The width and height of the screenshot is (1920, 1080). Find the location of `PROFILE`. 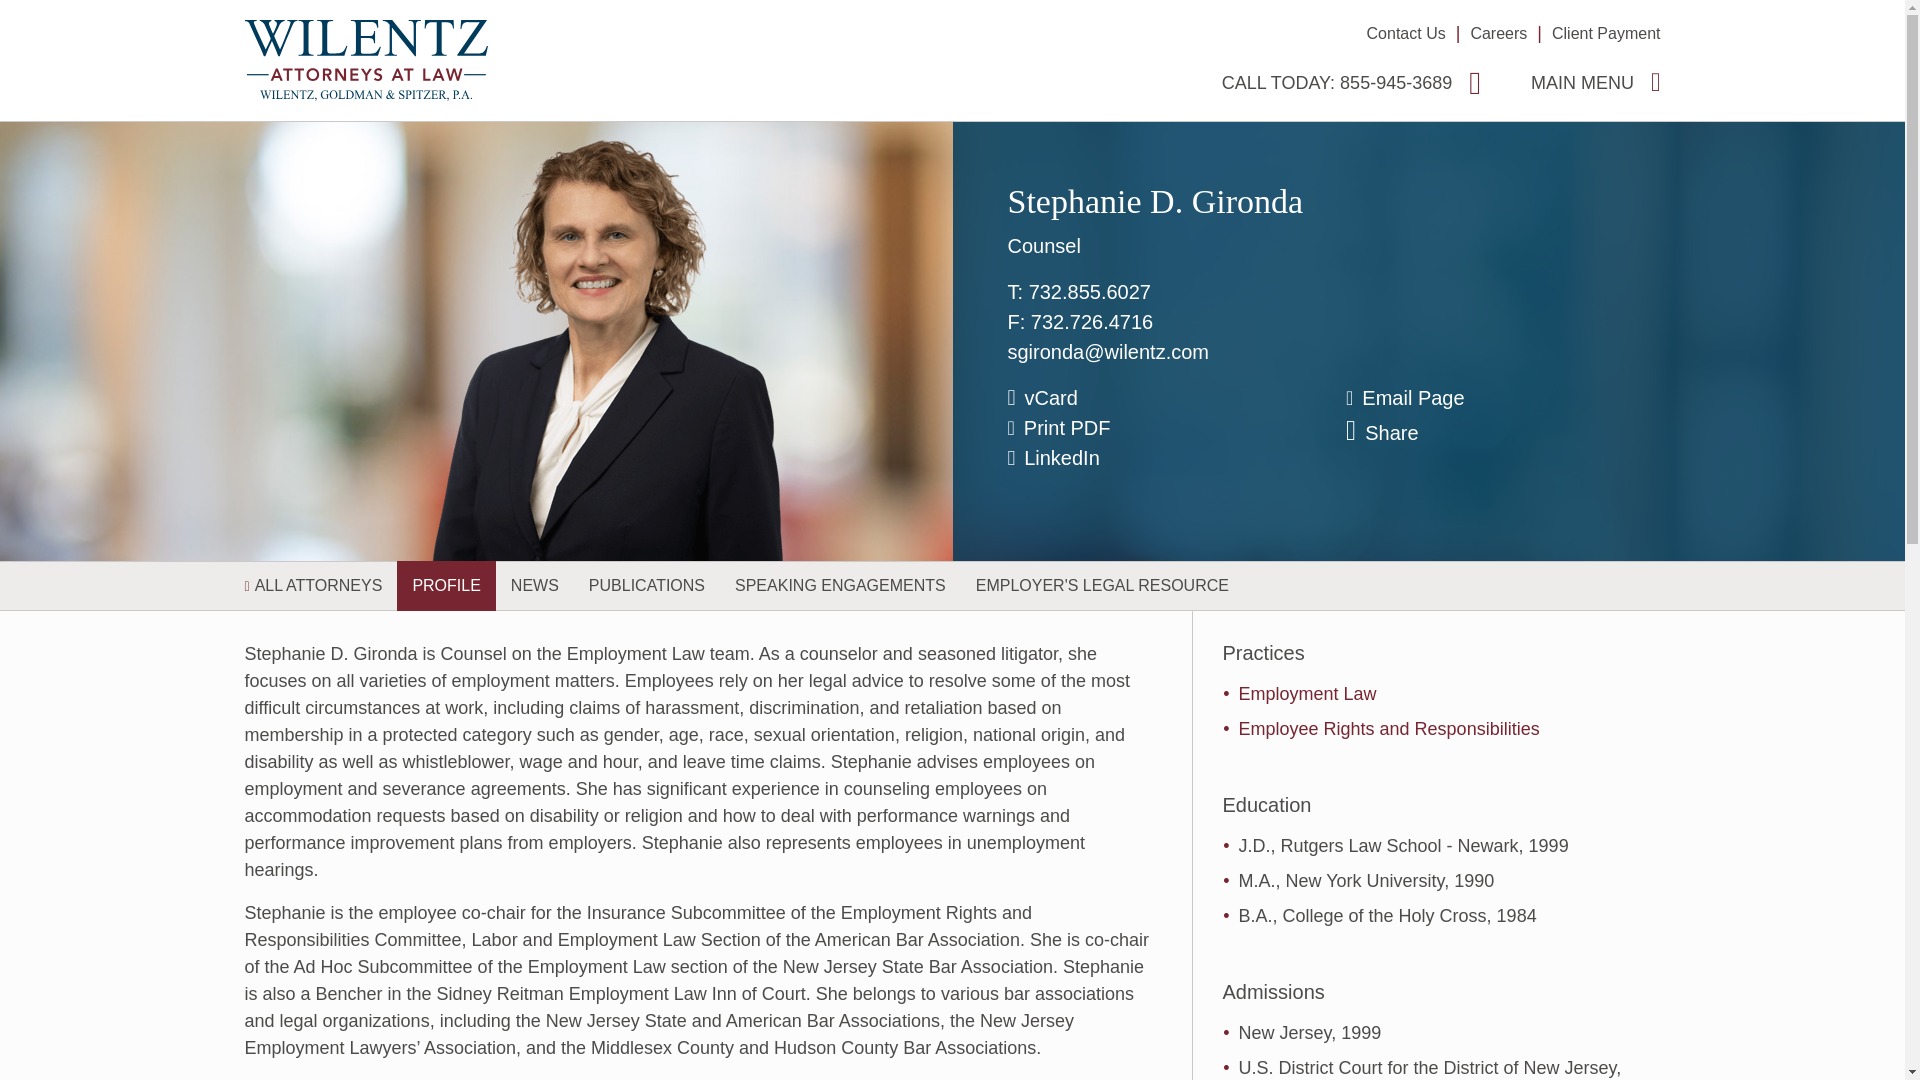

PROFILE is located at coordinates (446, 586).